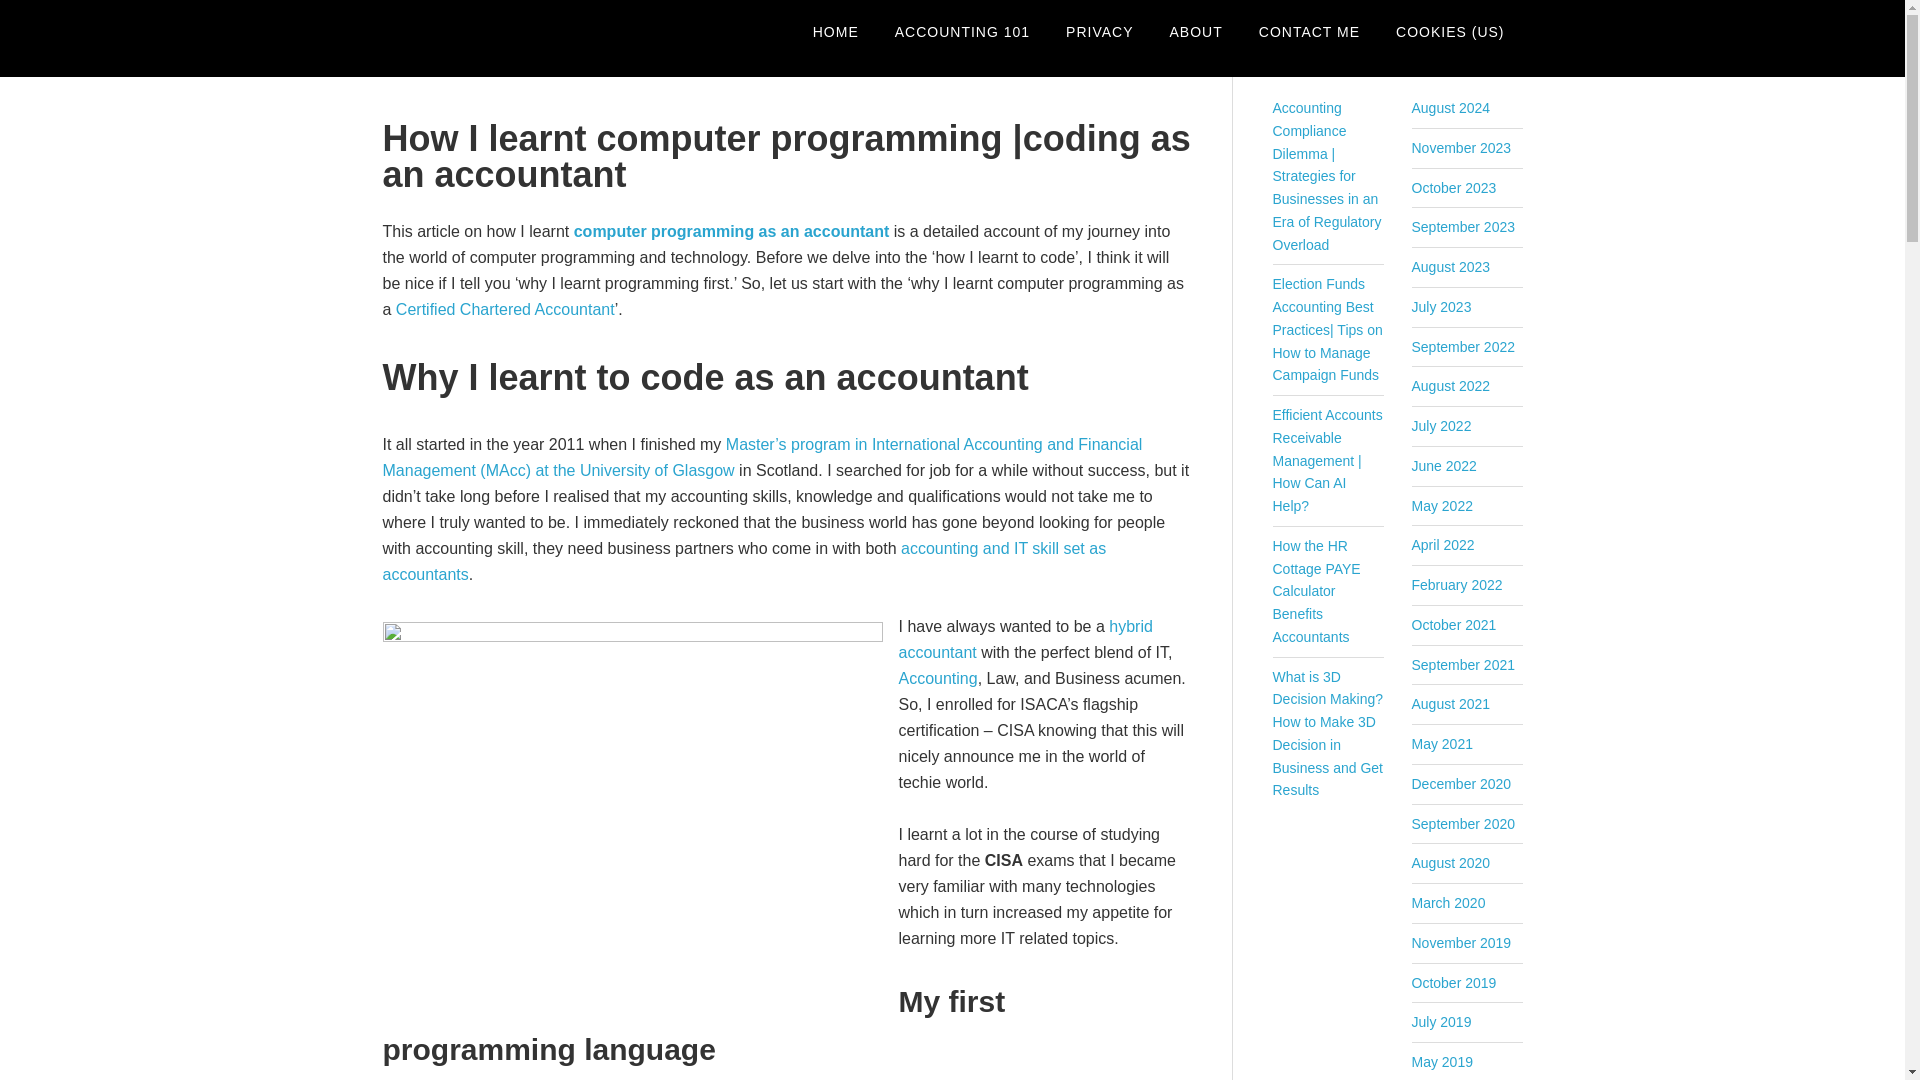 The image size is (1920, 1080). Describe the element at coordinates (732, 230) in the screenshot. I see `computer programming as an accountant` at that location.